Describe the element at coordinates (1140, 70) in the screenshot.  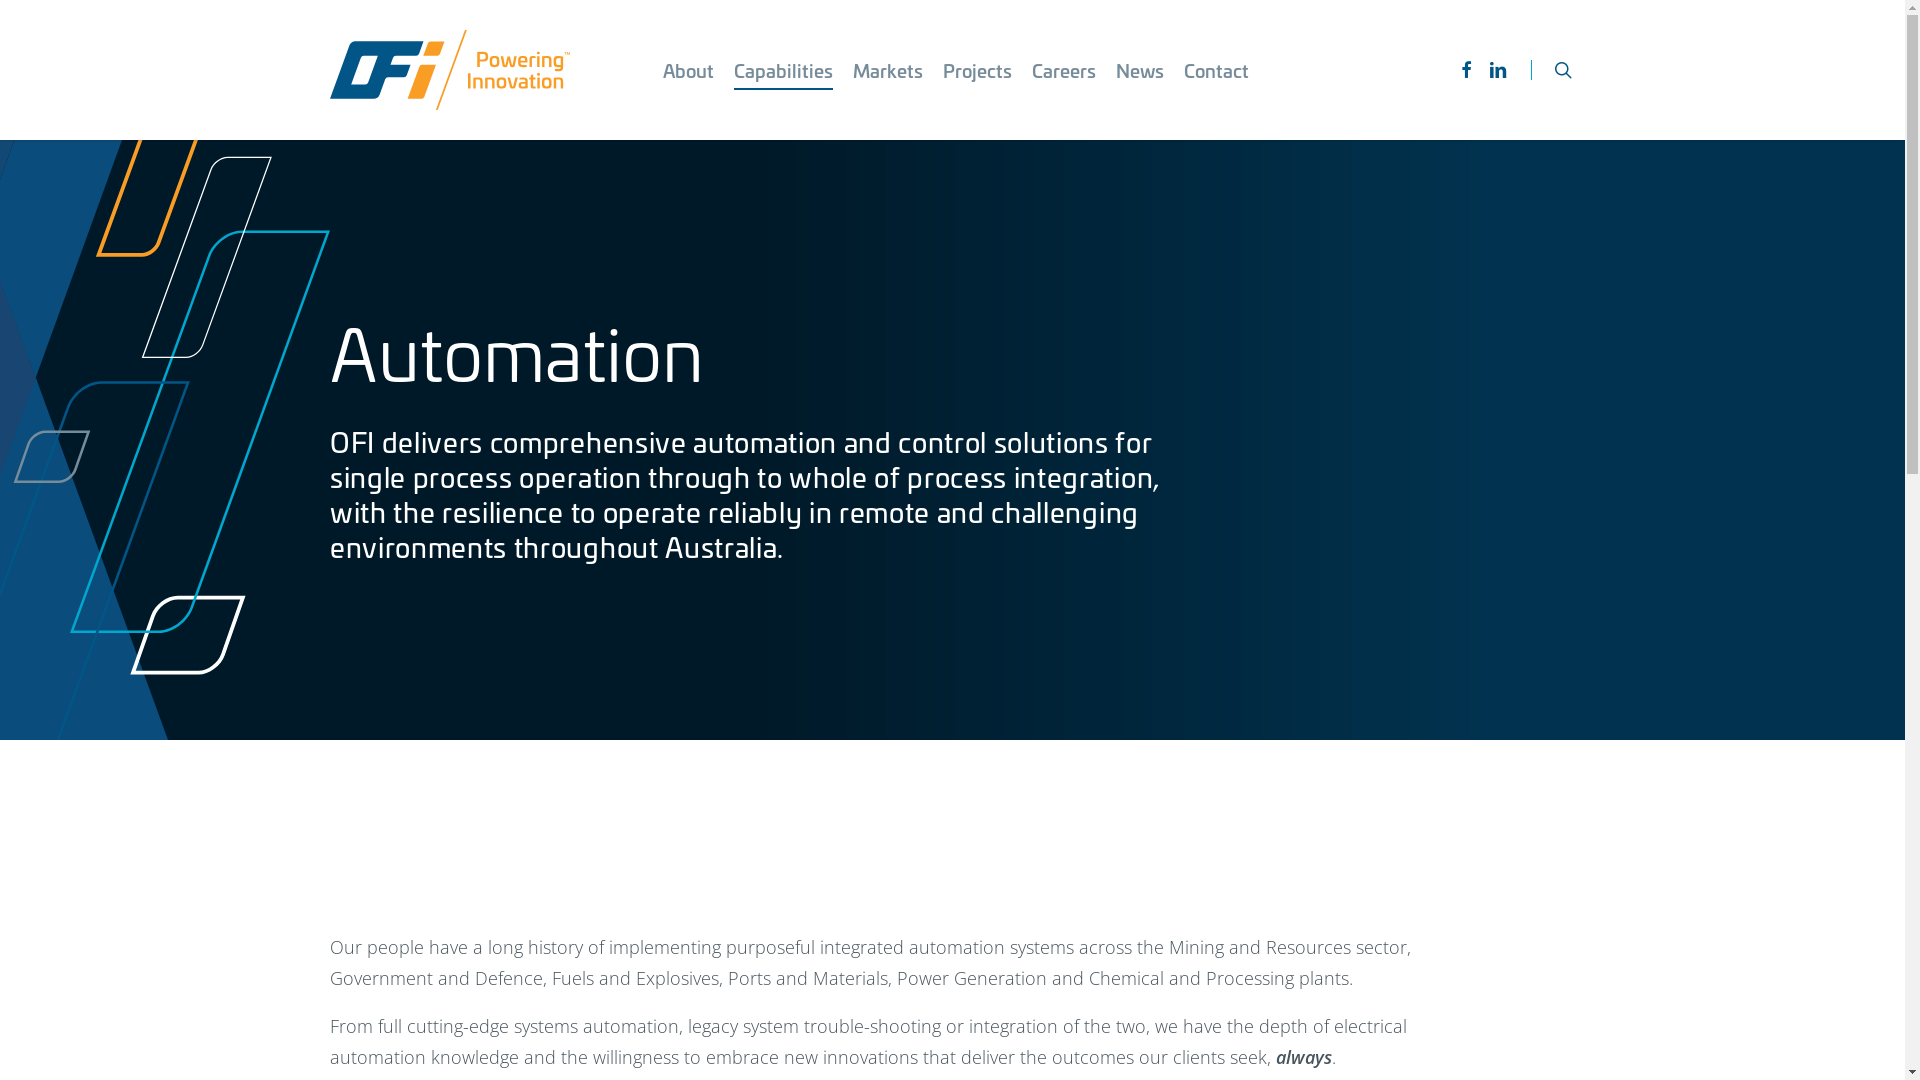
I see `News` at that location.